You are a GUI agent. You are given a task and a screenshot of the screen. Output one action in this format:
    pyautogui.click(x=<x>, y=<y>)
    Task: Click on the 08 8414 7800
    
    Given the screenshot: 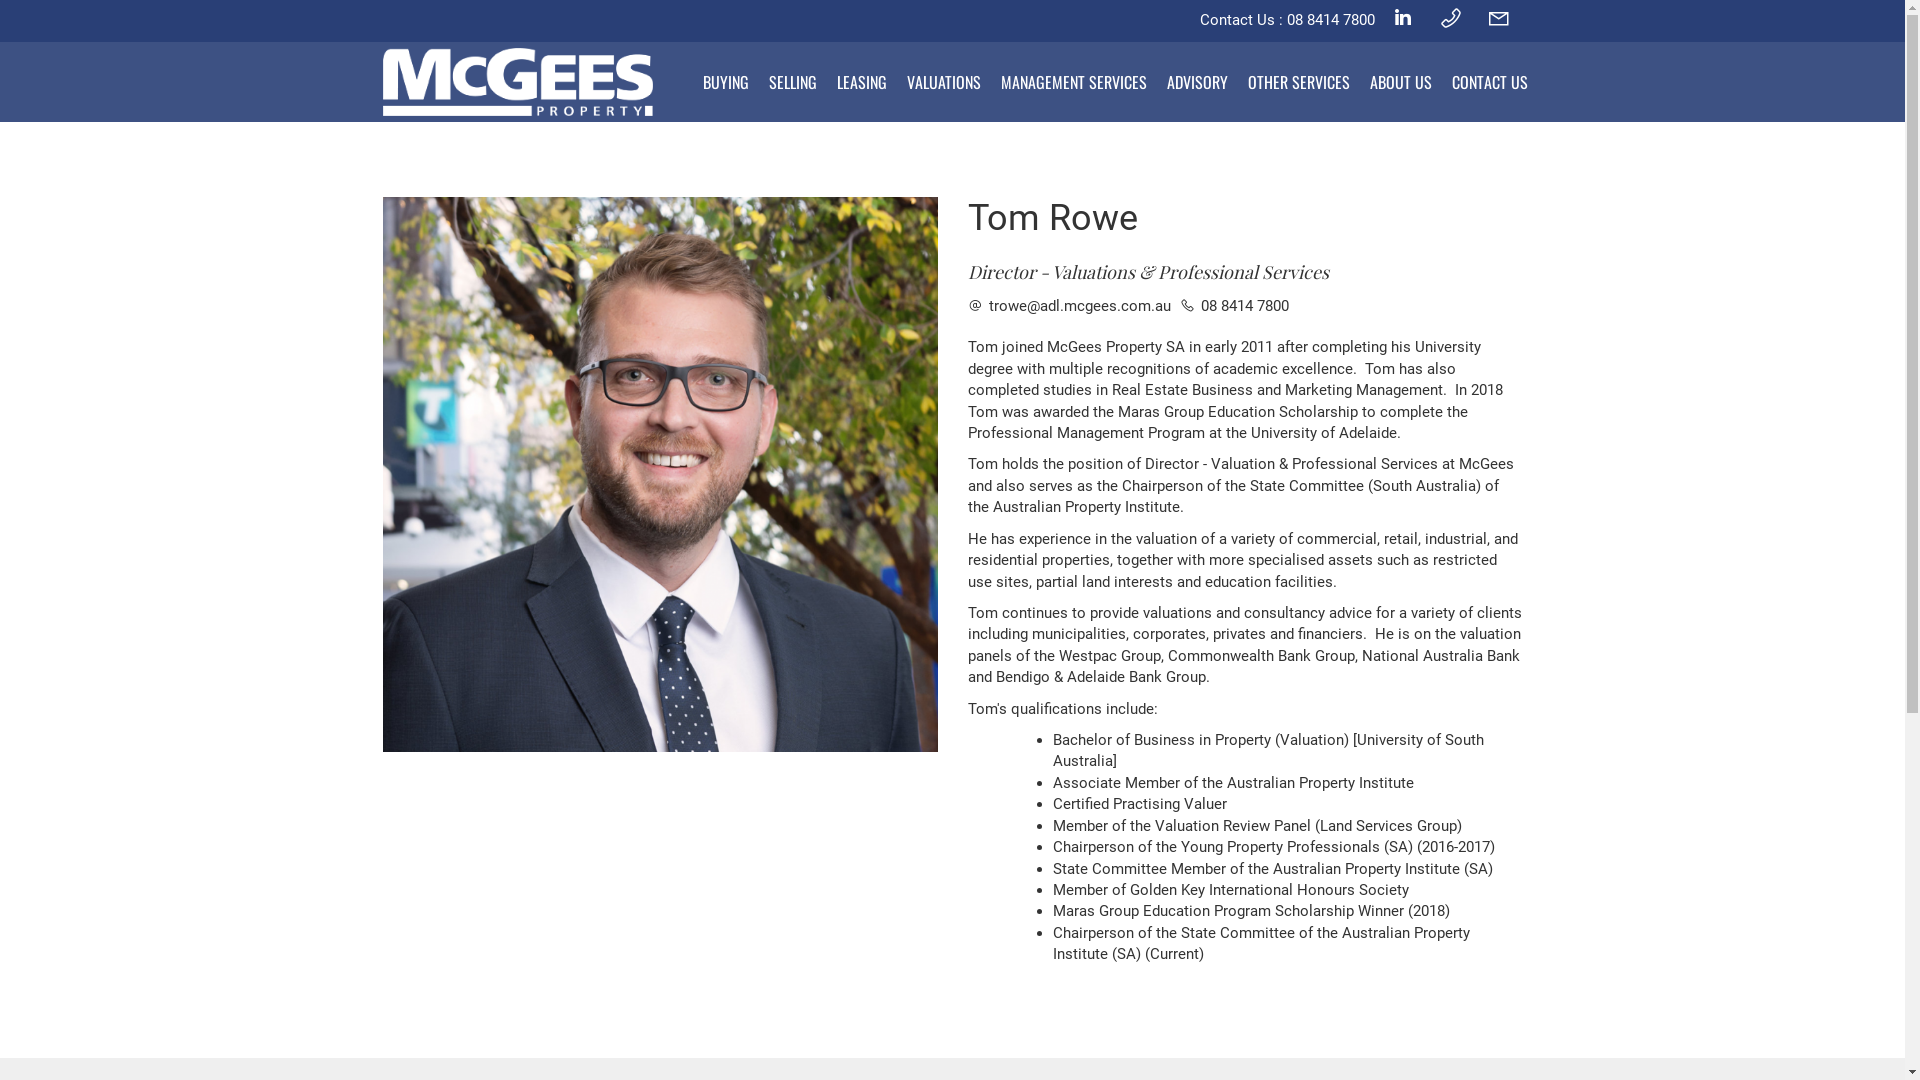 What is the action you would take?
    pyautogui.click(x=1234, y=306)
    